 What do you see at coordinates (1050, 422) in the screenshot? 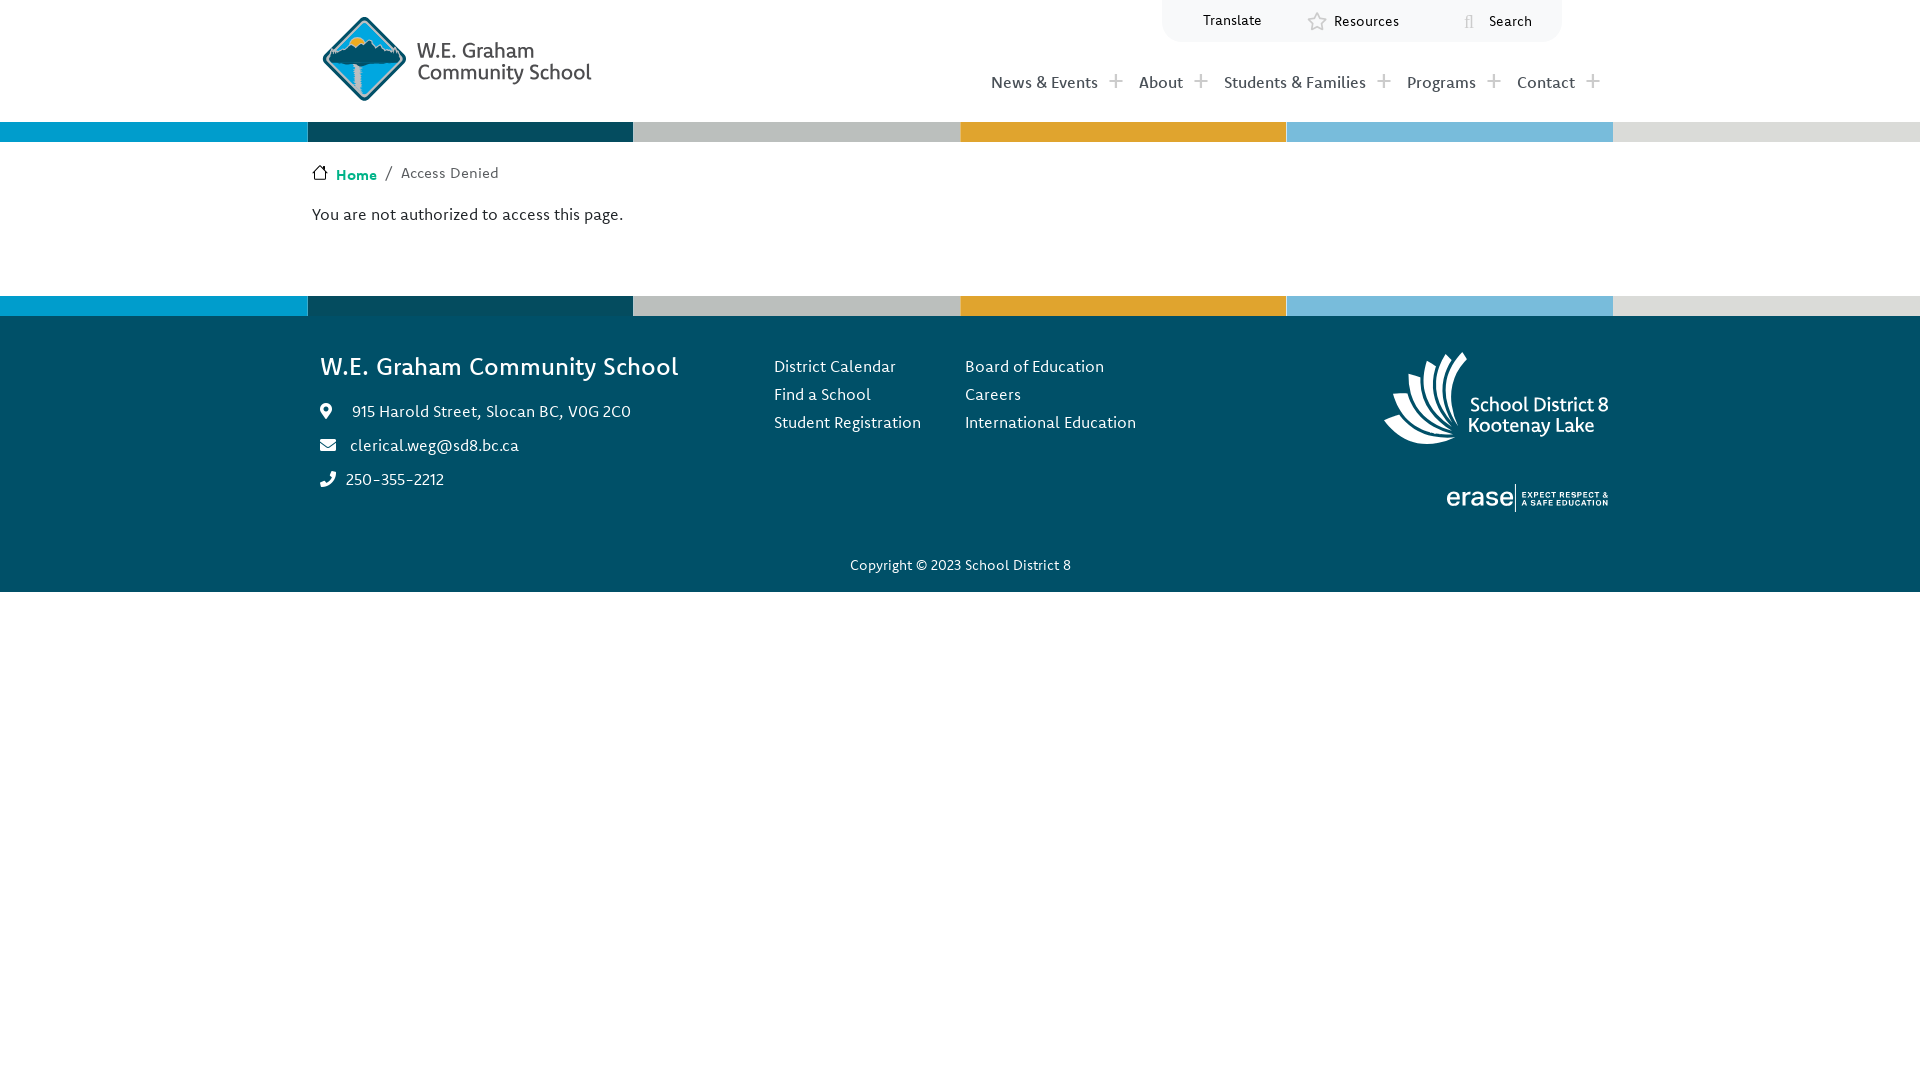
I see `International Education` at bounding box center [1050, 422].